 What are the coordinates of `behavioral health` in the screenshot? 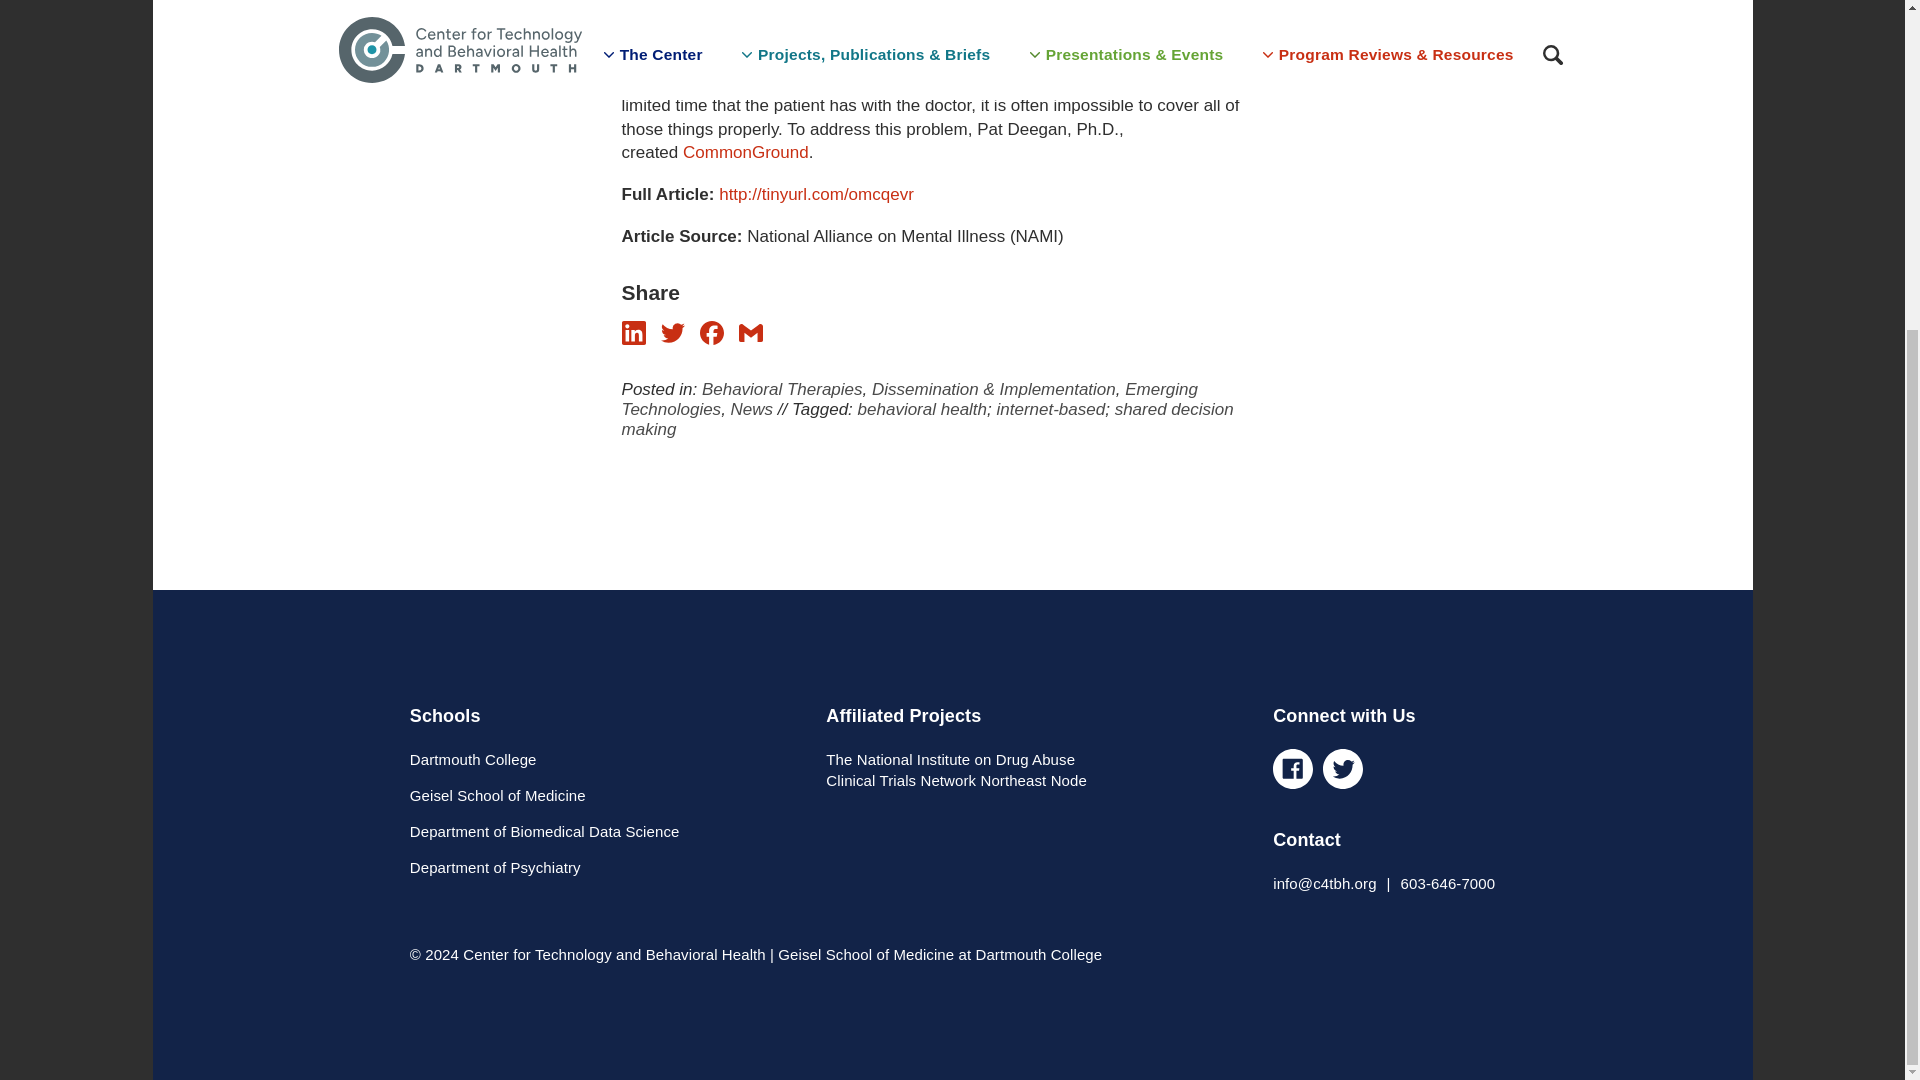 It's located at (922, 409).